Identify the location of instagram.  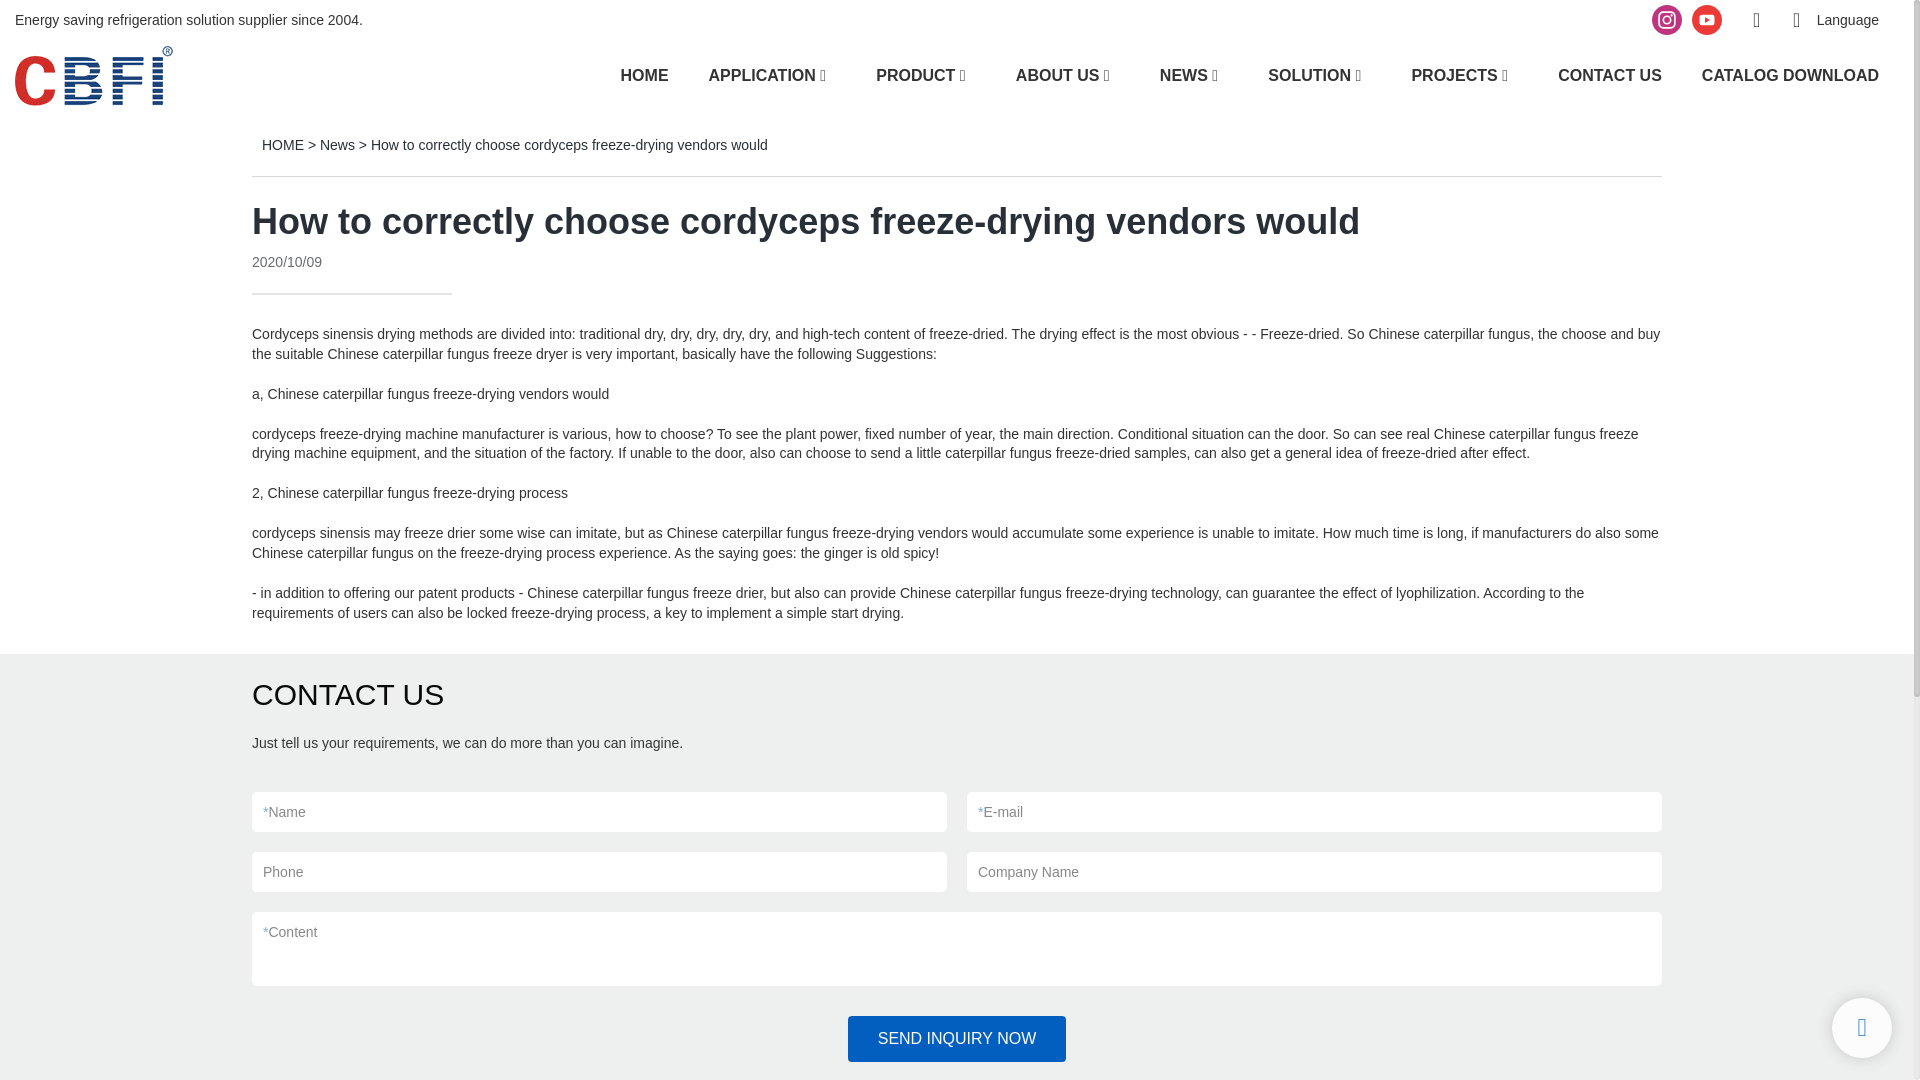
(1667, 20).